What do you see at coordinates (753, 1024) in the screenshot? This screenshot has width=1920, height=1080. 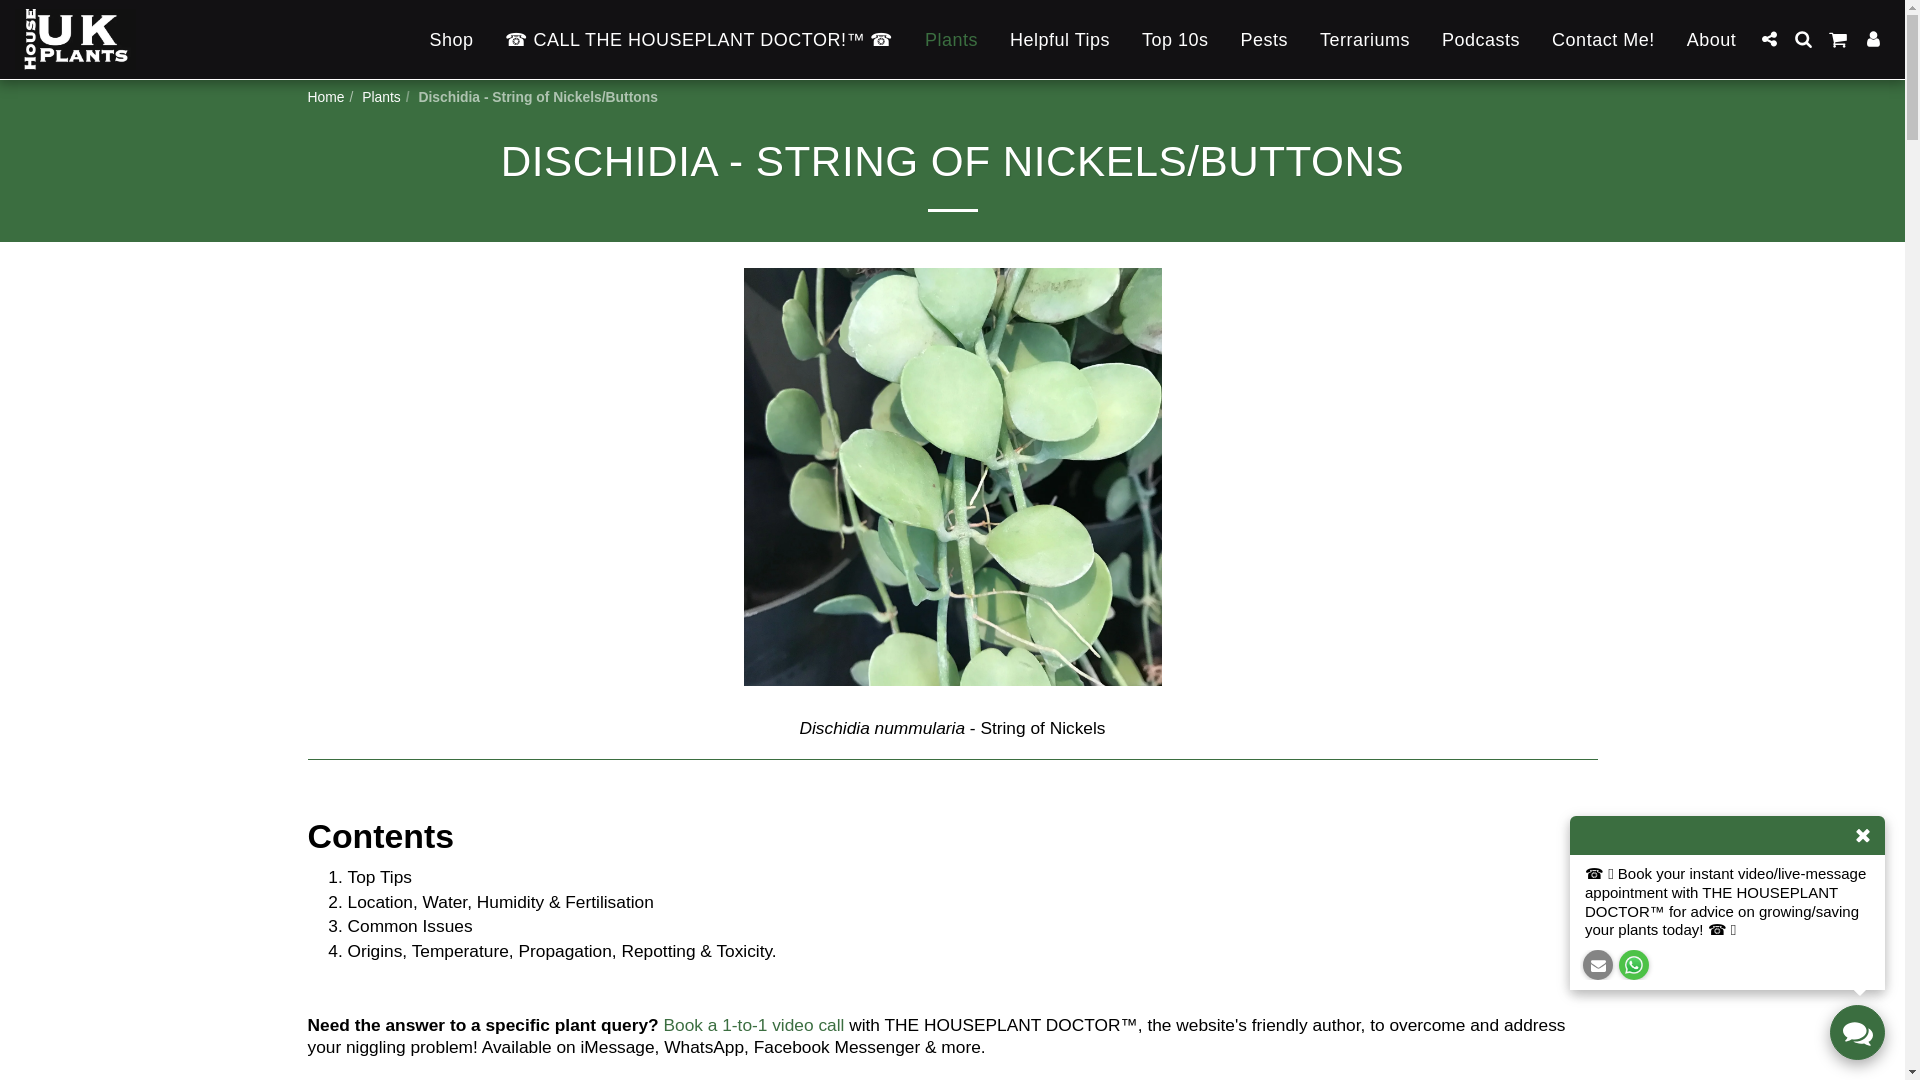 I see `Book a 1-to-1 video call` at bounding box center [753, 1024].